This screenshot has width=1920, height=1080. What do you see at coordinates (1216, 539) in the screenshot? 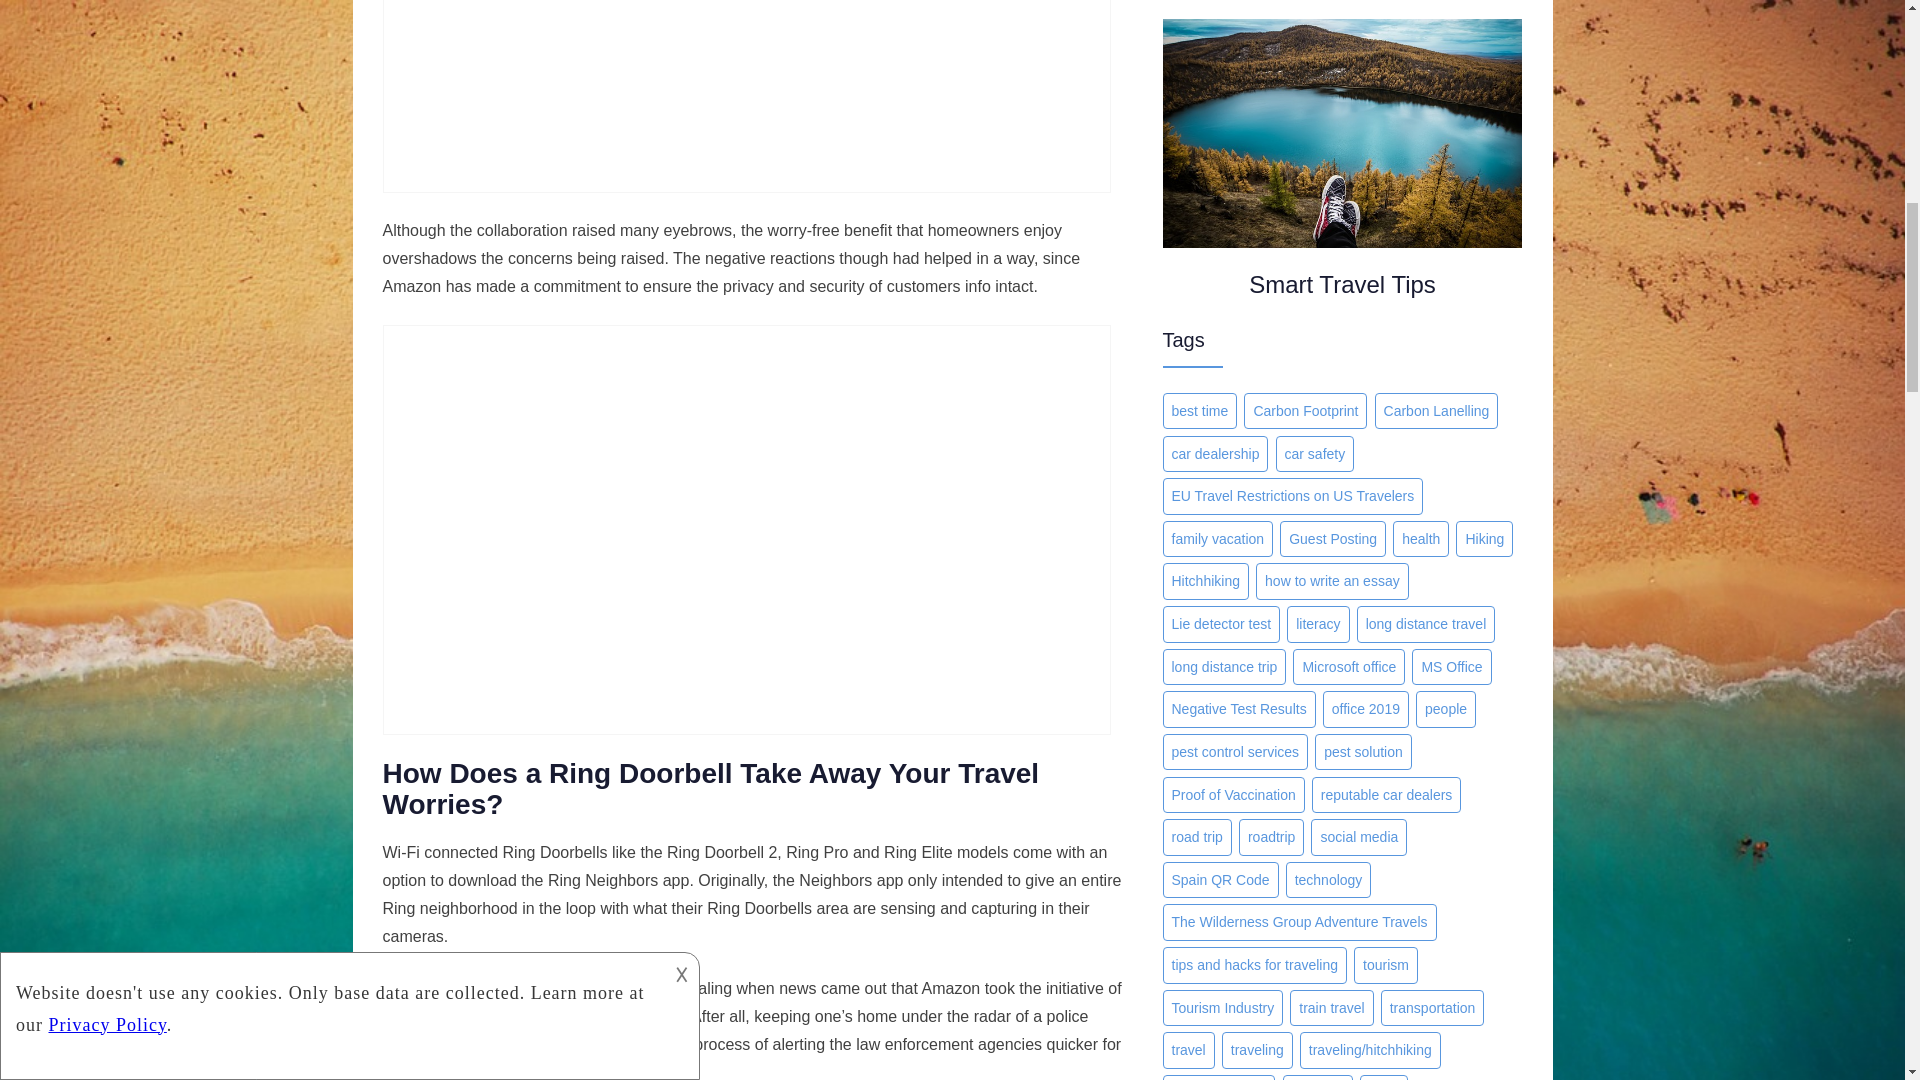
I see `family vacation` at bounding box center [1216, 539].